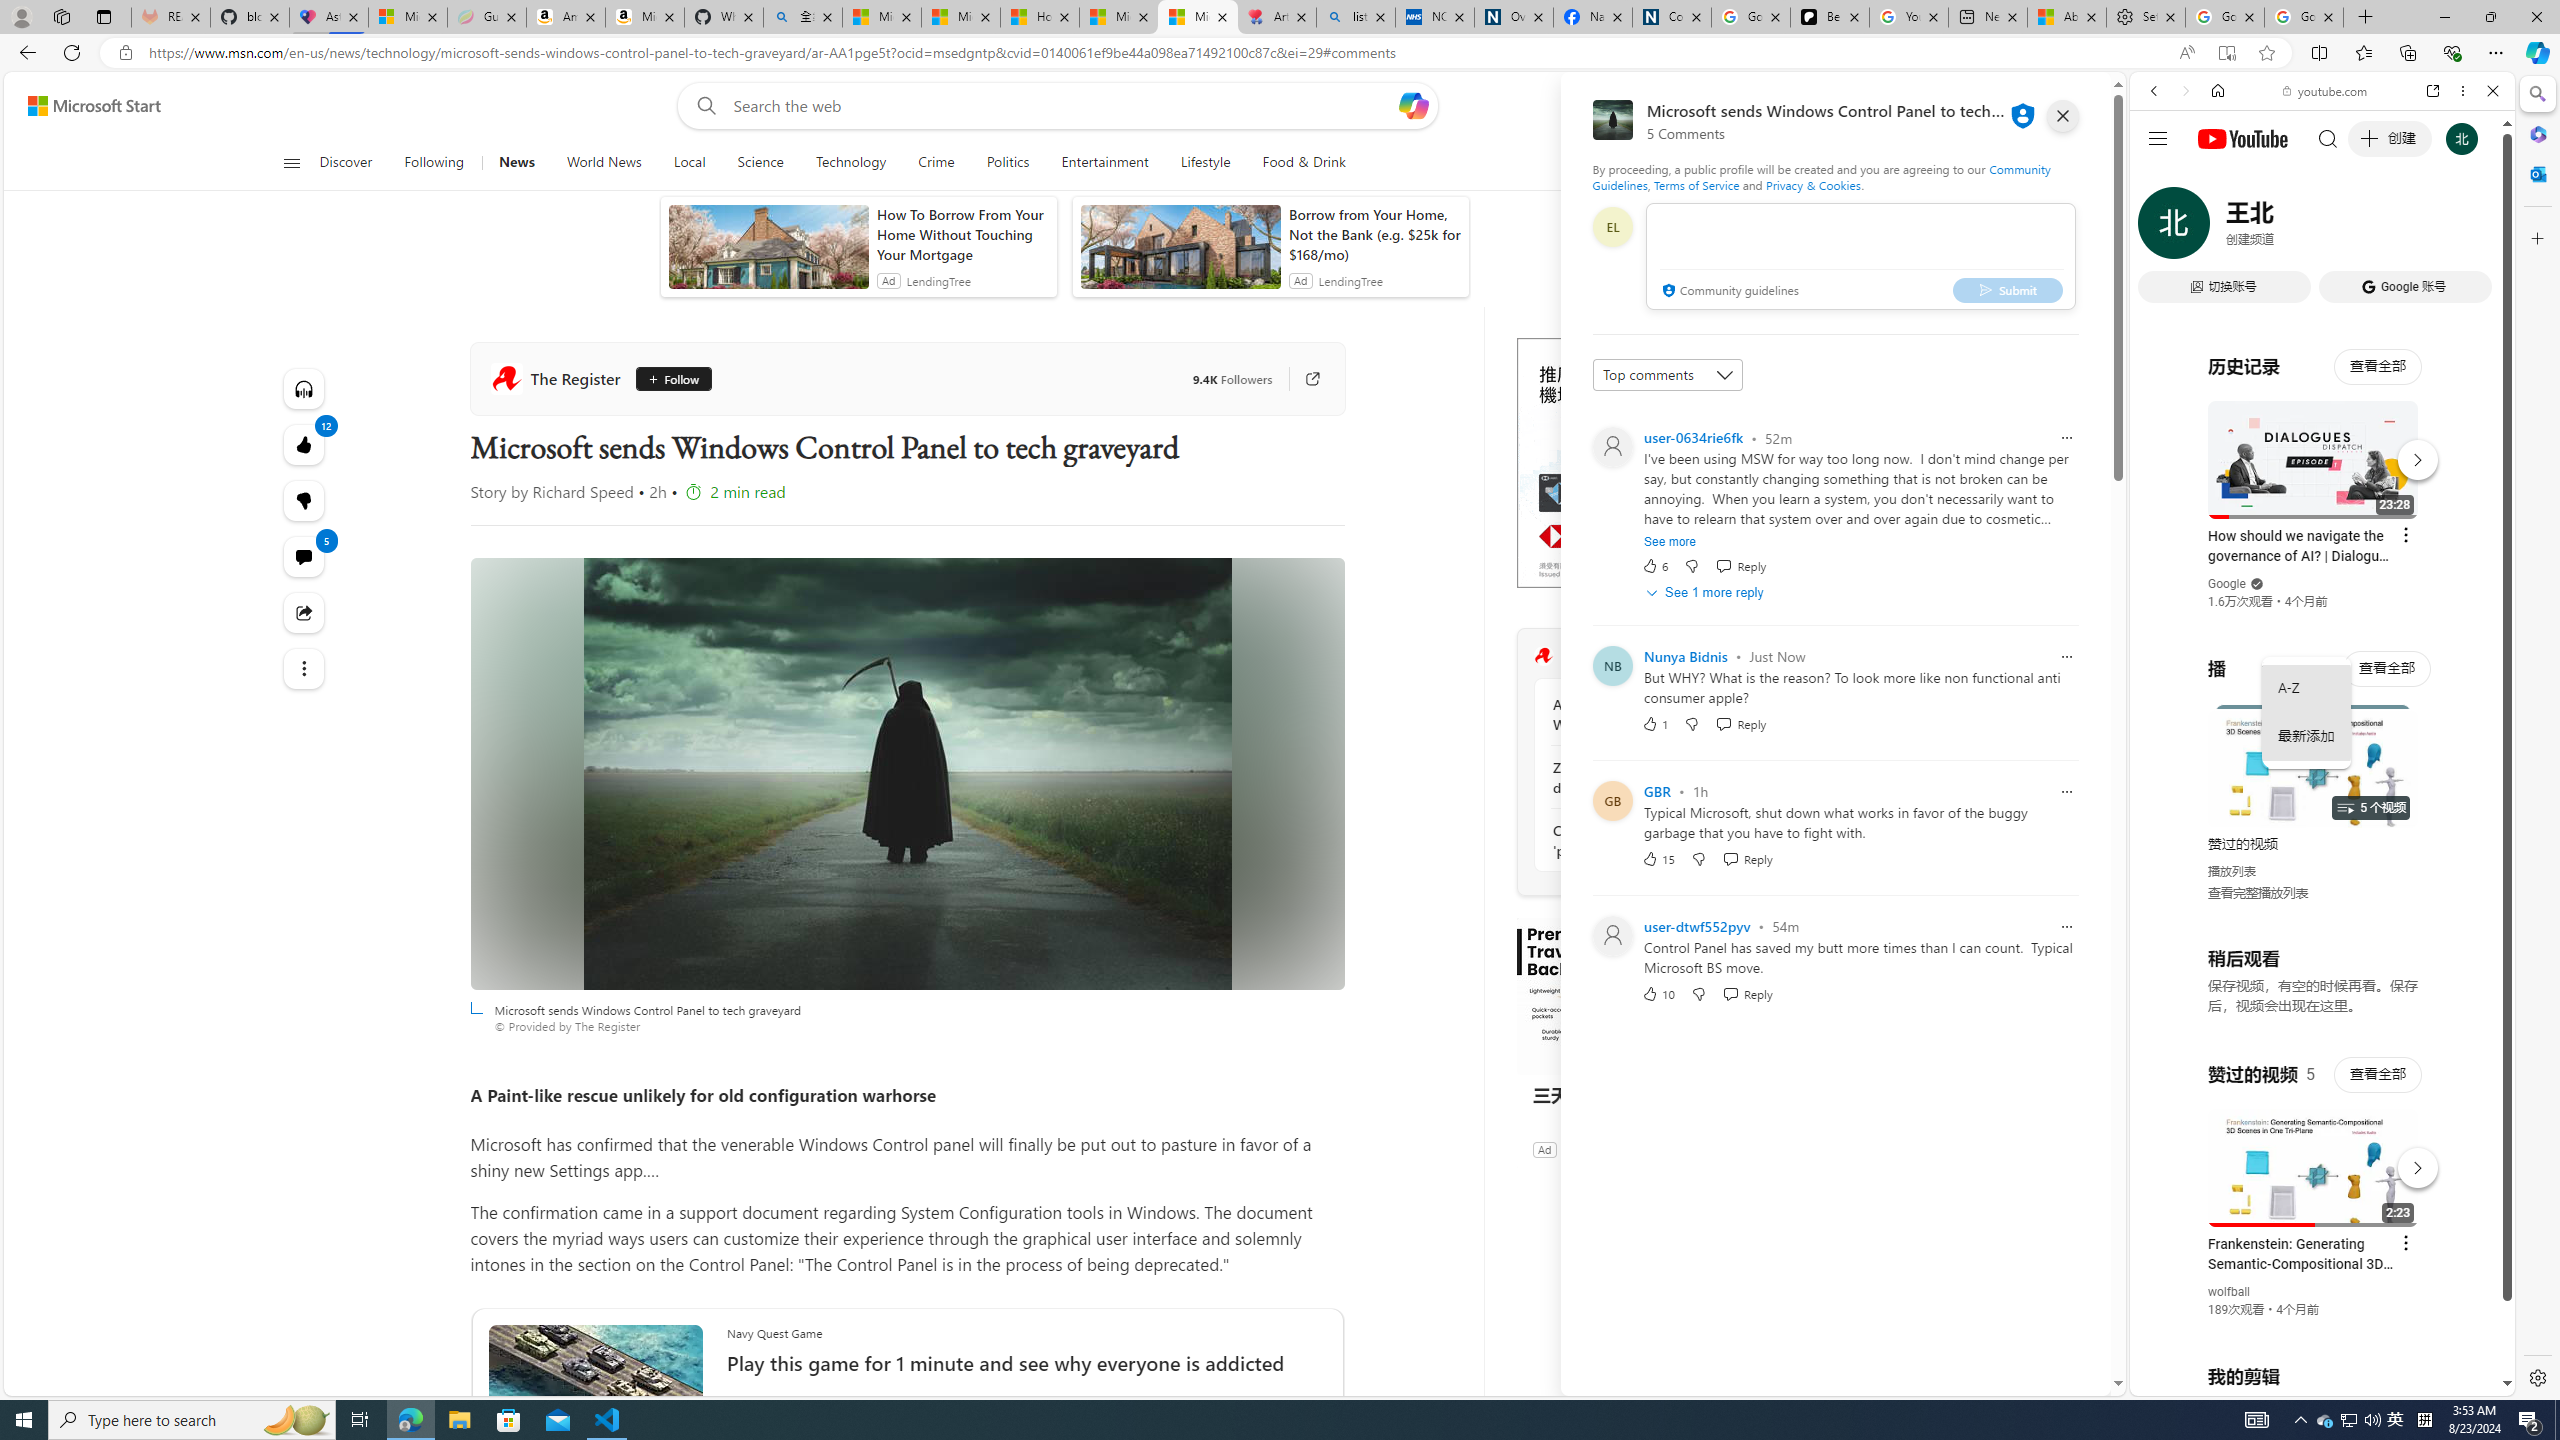 The image size is (2560, 1440). What do you see at coordinates (1686, 656) in the screenshot?
I see `Nunya Bidnis` at bounding box center [1686, 656].